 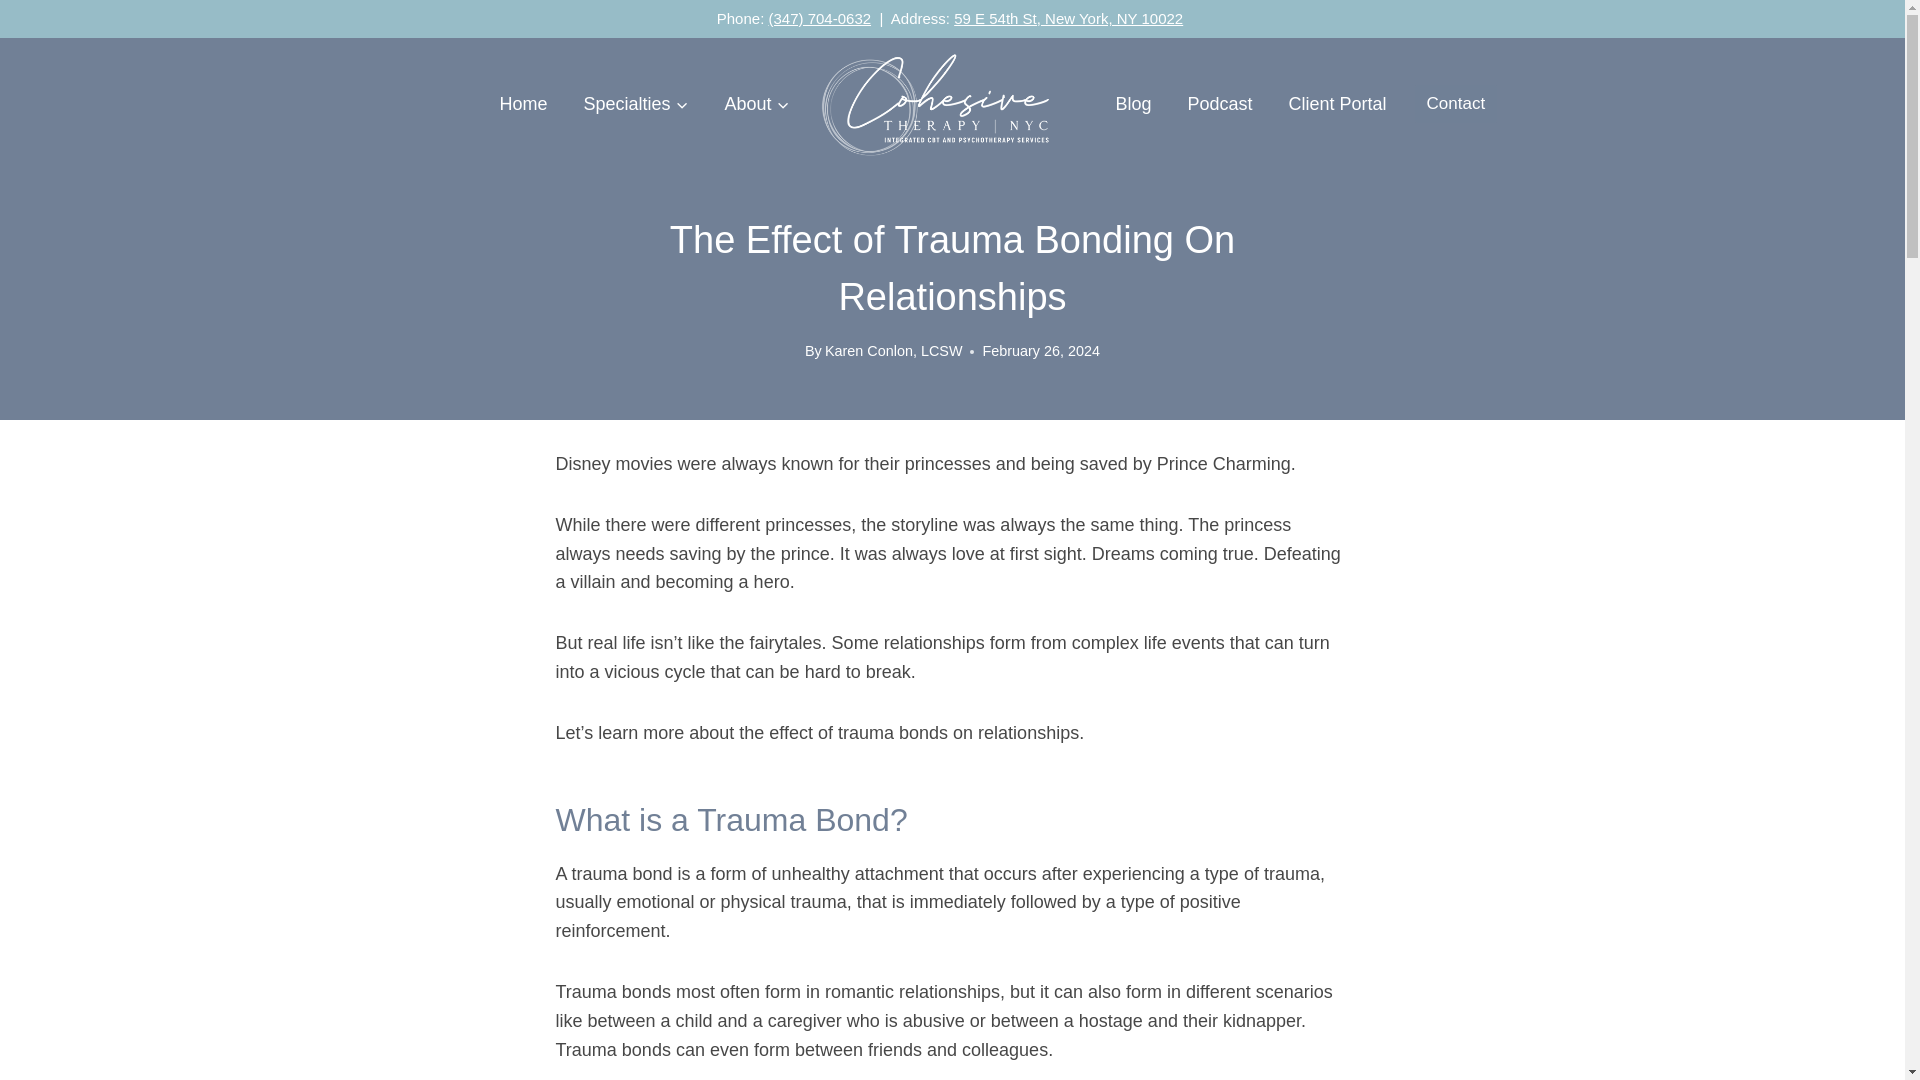 What do you see at coordinates (1338, 104) in the screenshot?
I see `Client Portal` at bounding box center [1338, 104].